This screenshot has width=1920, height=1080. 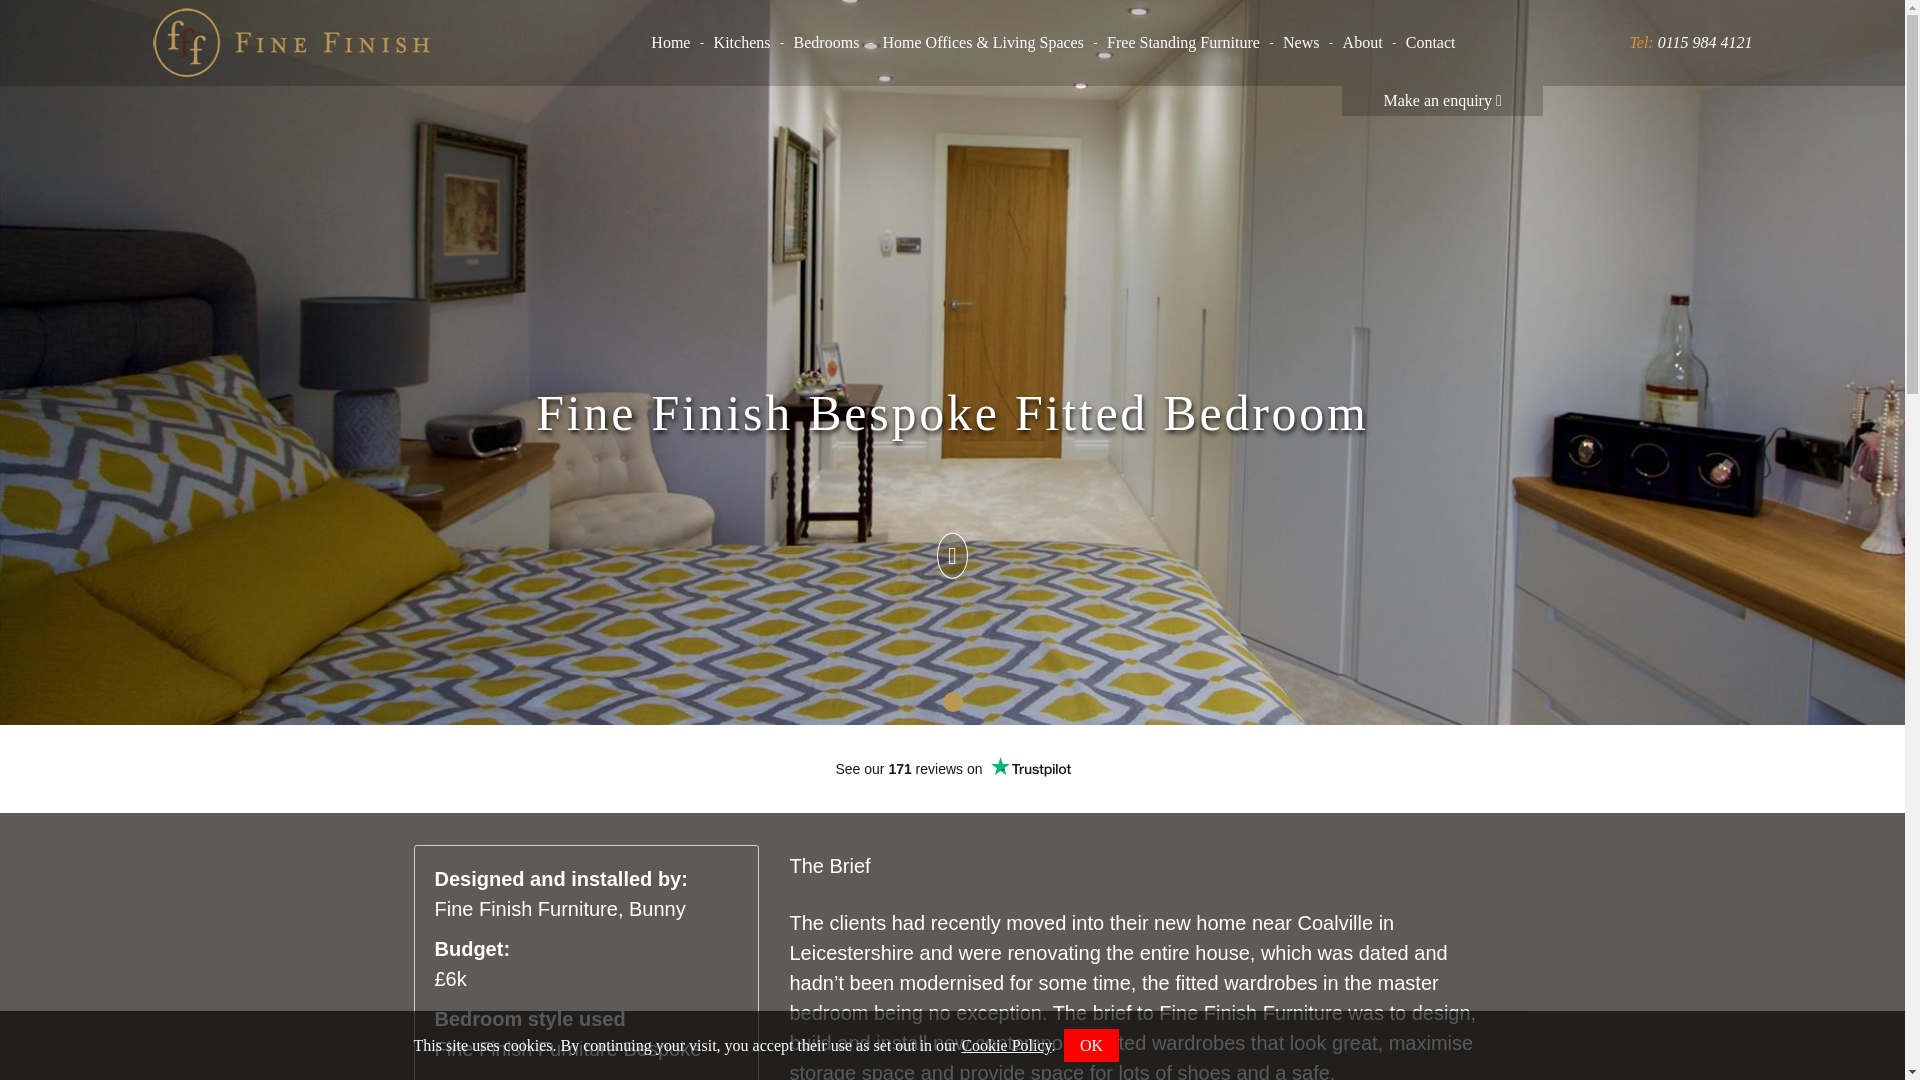 What do you see at coordinates (826, 43) in the screenshot?
I see `Bedrooms` at bounding box center [826, 43].